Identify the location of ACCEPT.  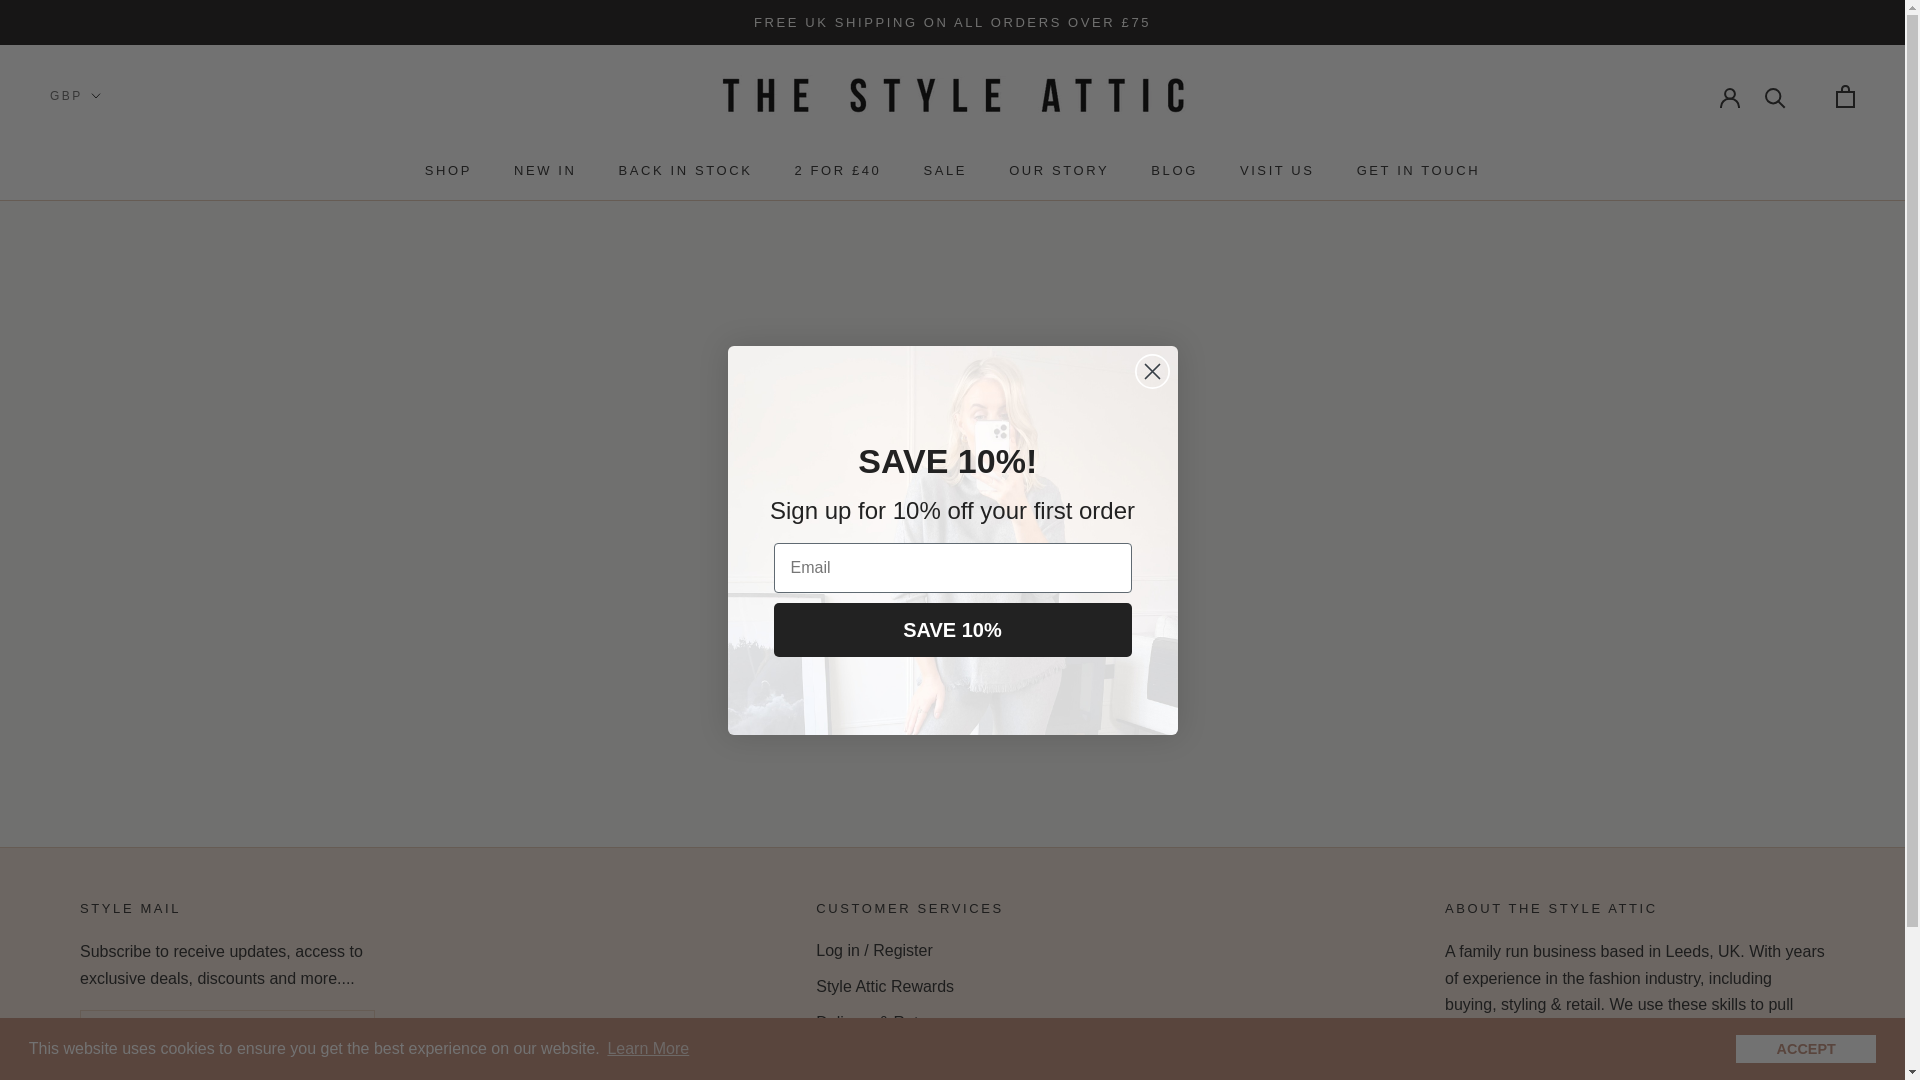
(1805, 1048).